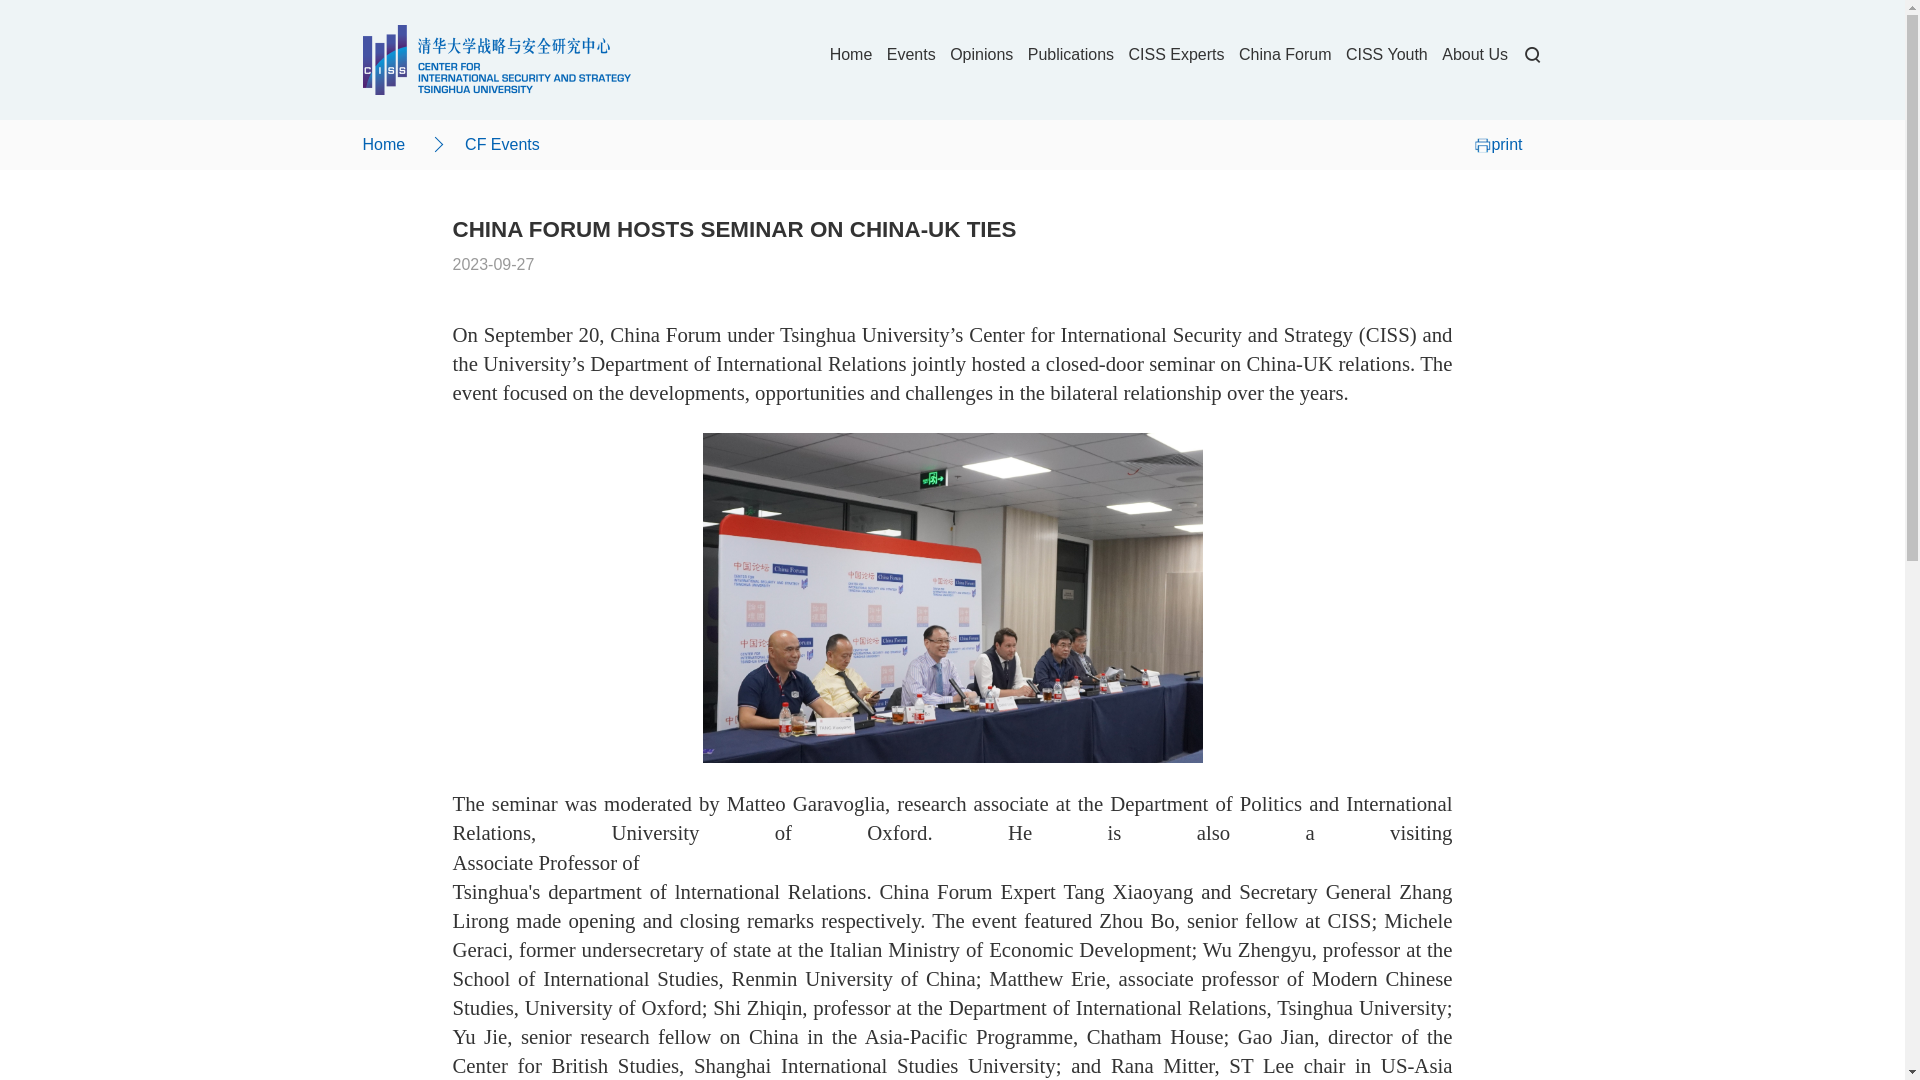  What do you see at coordinates (502, 144) in the screenshot?
I see `CF Events` at bounding box center [502, 144].